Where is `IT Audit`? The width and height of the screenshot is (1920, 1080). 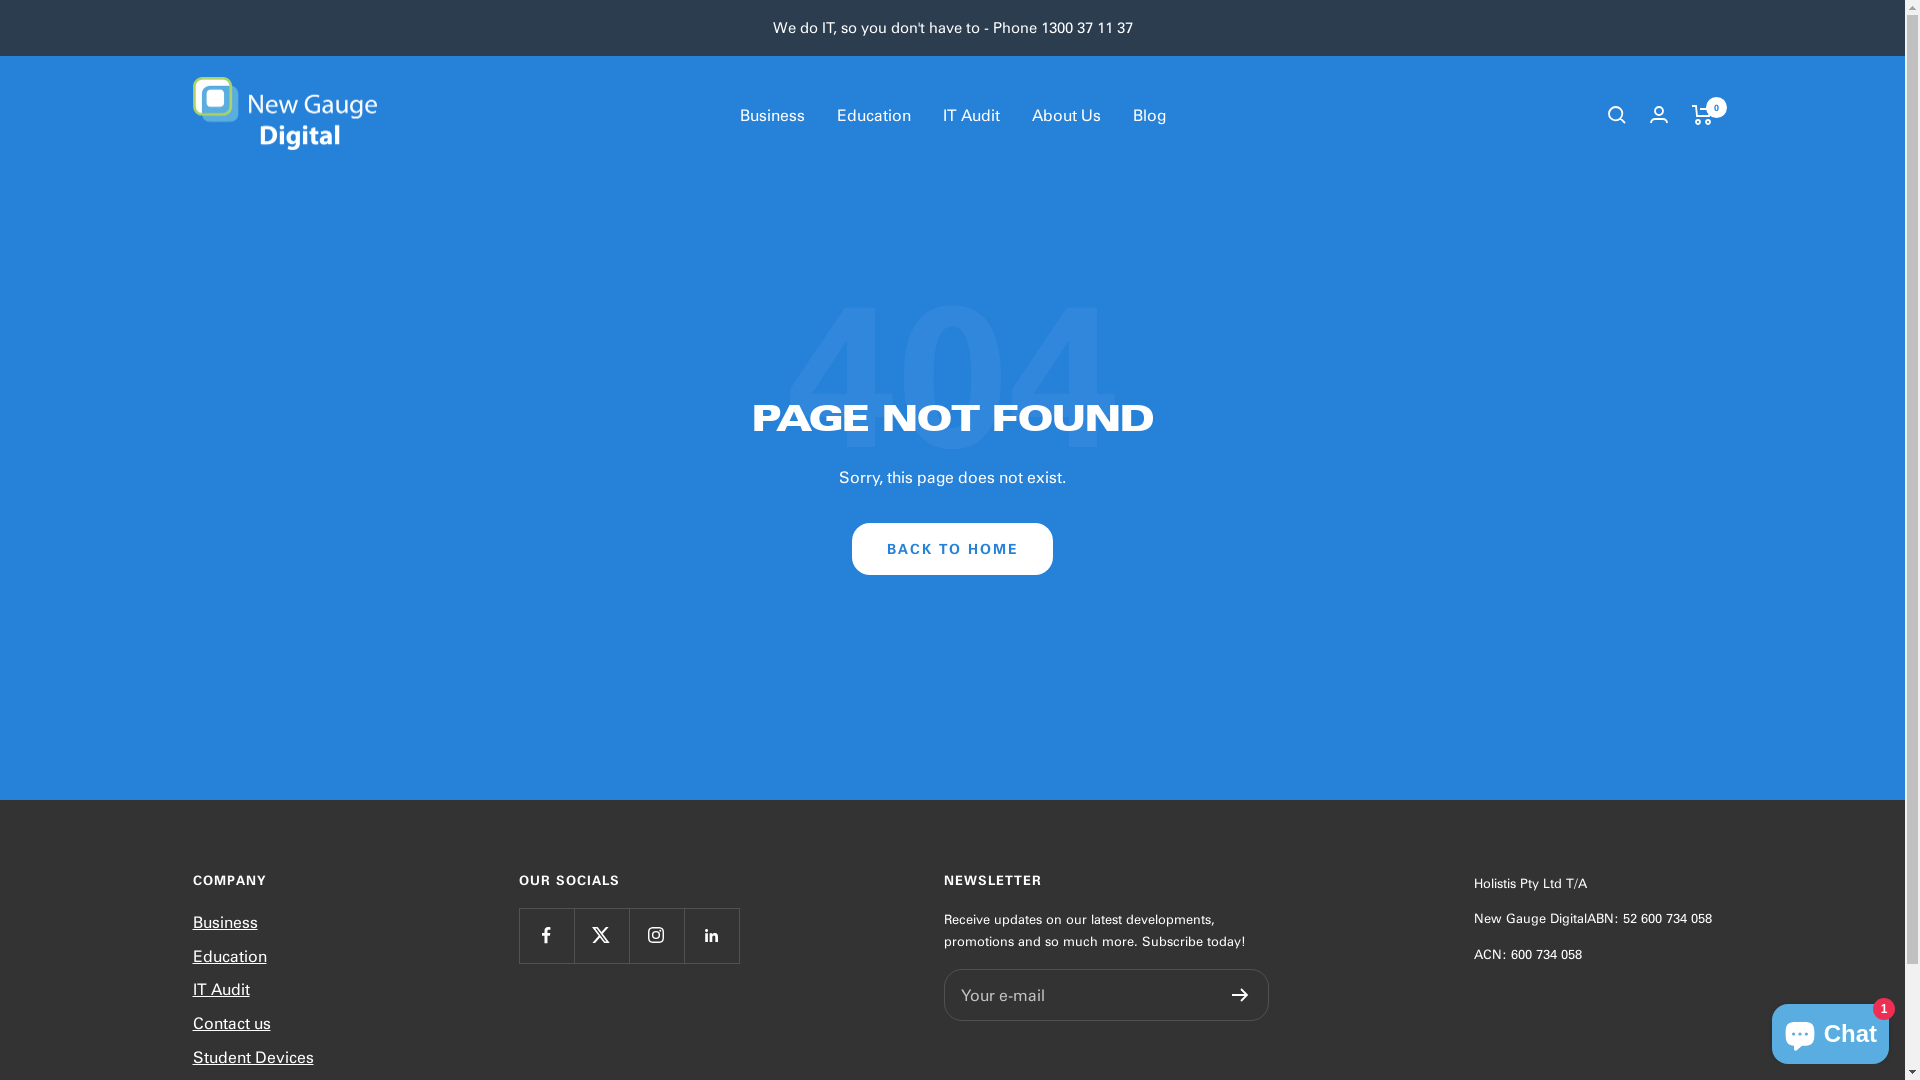
IT Audit is located at coordinates (220, 989).